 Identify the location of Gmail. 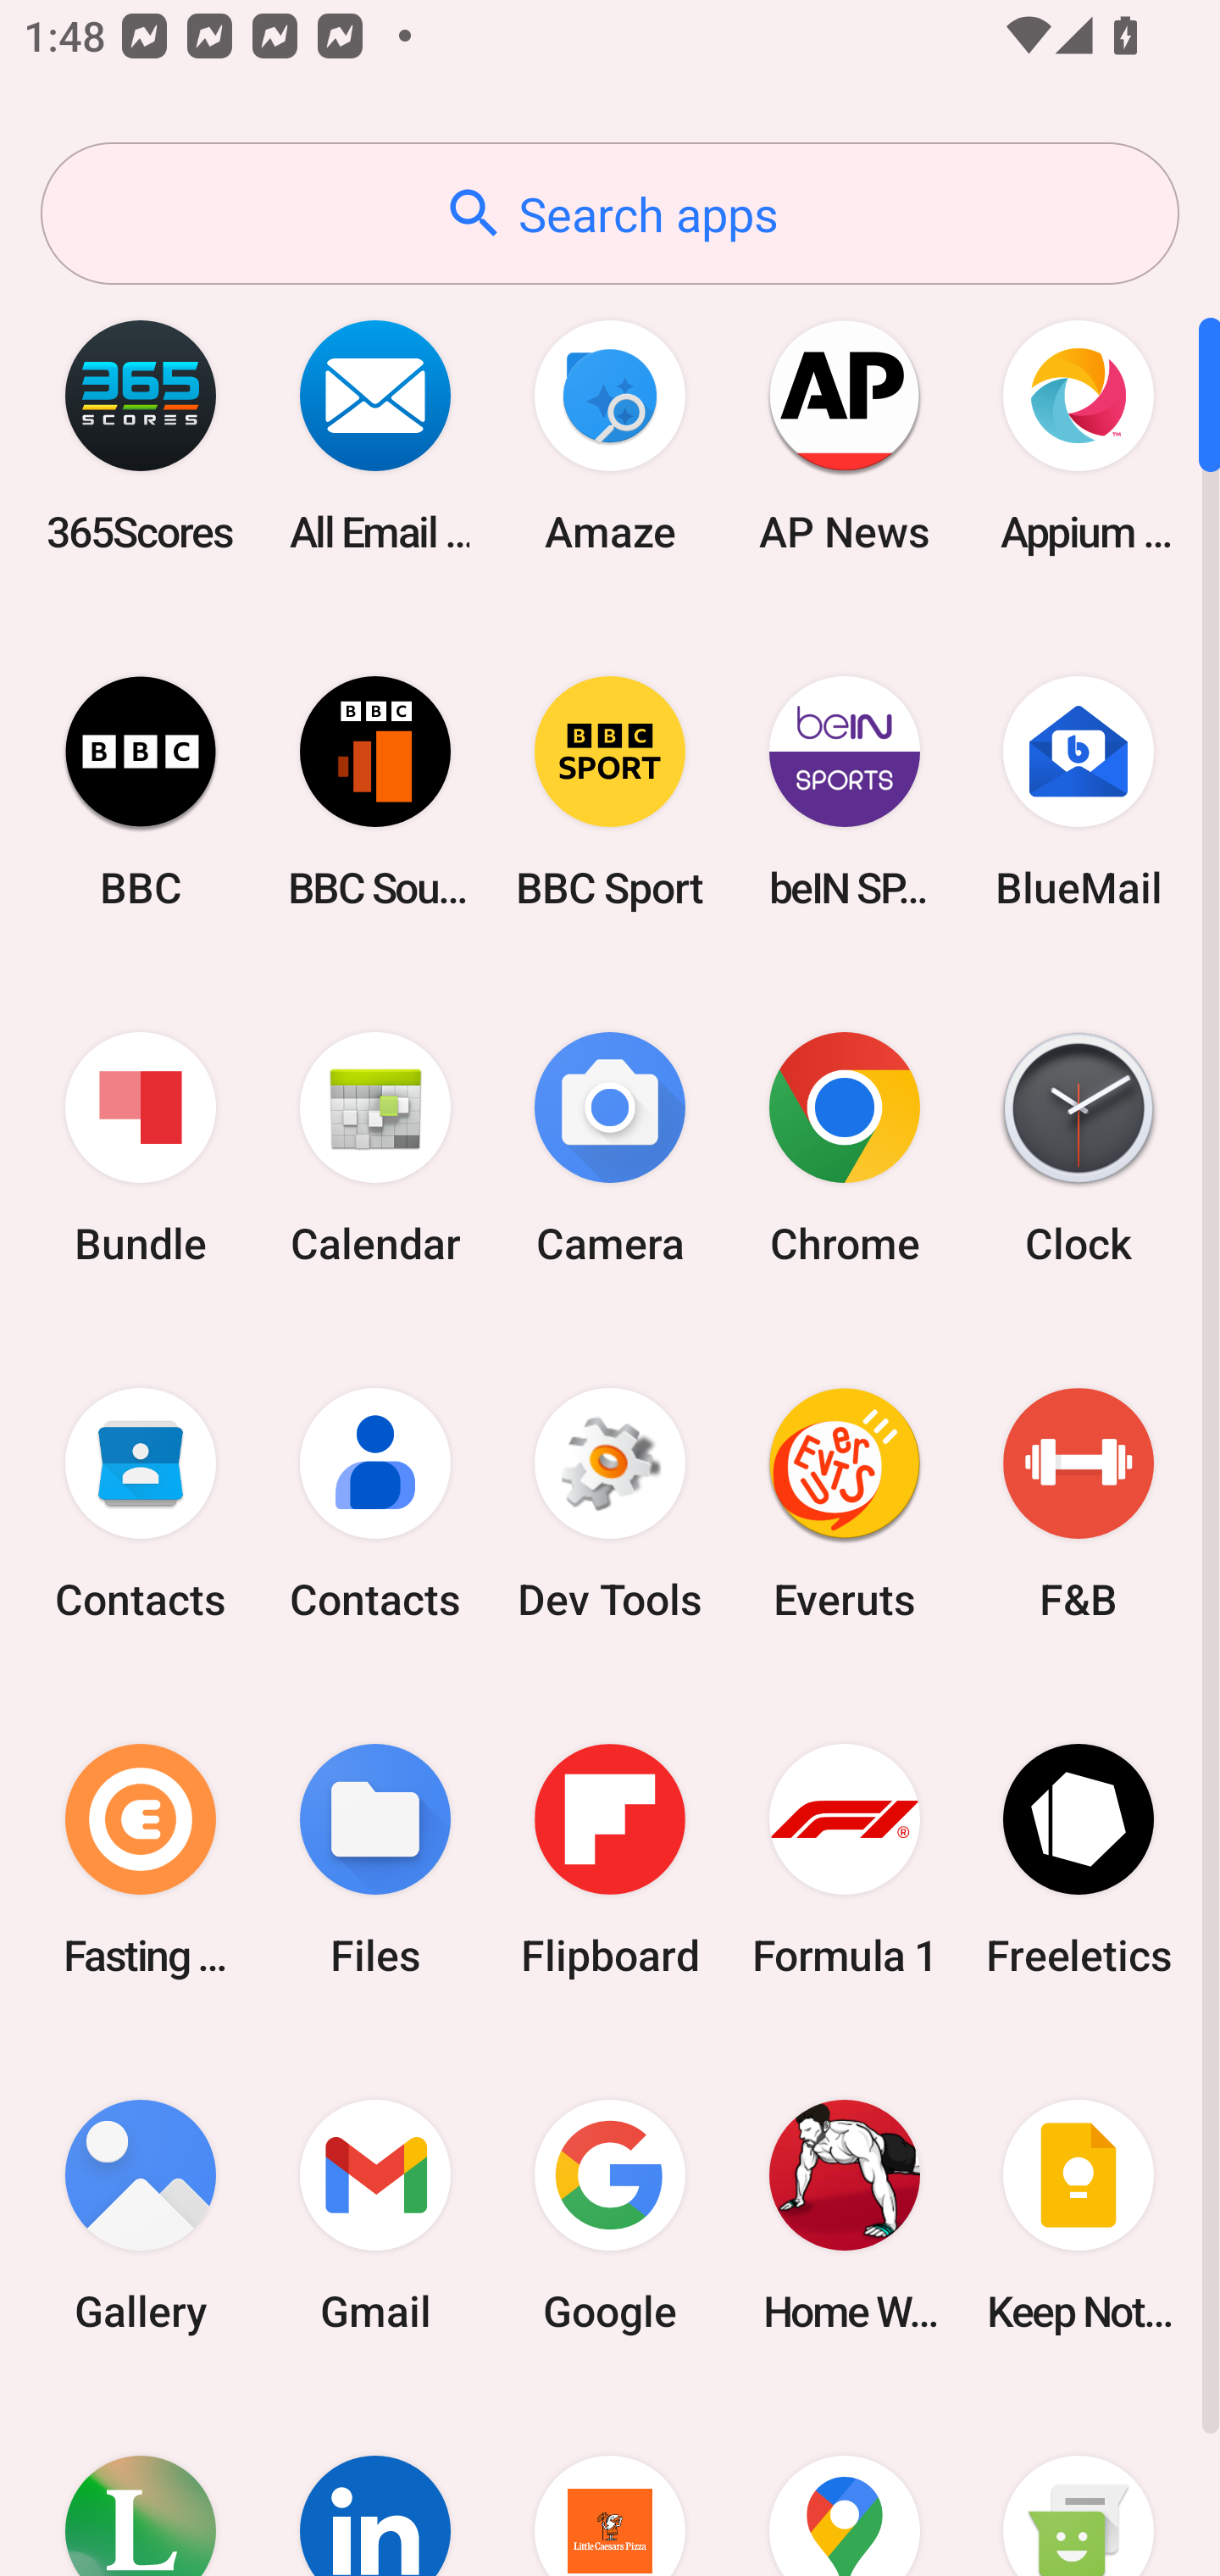
(375, 2215).